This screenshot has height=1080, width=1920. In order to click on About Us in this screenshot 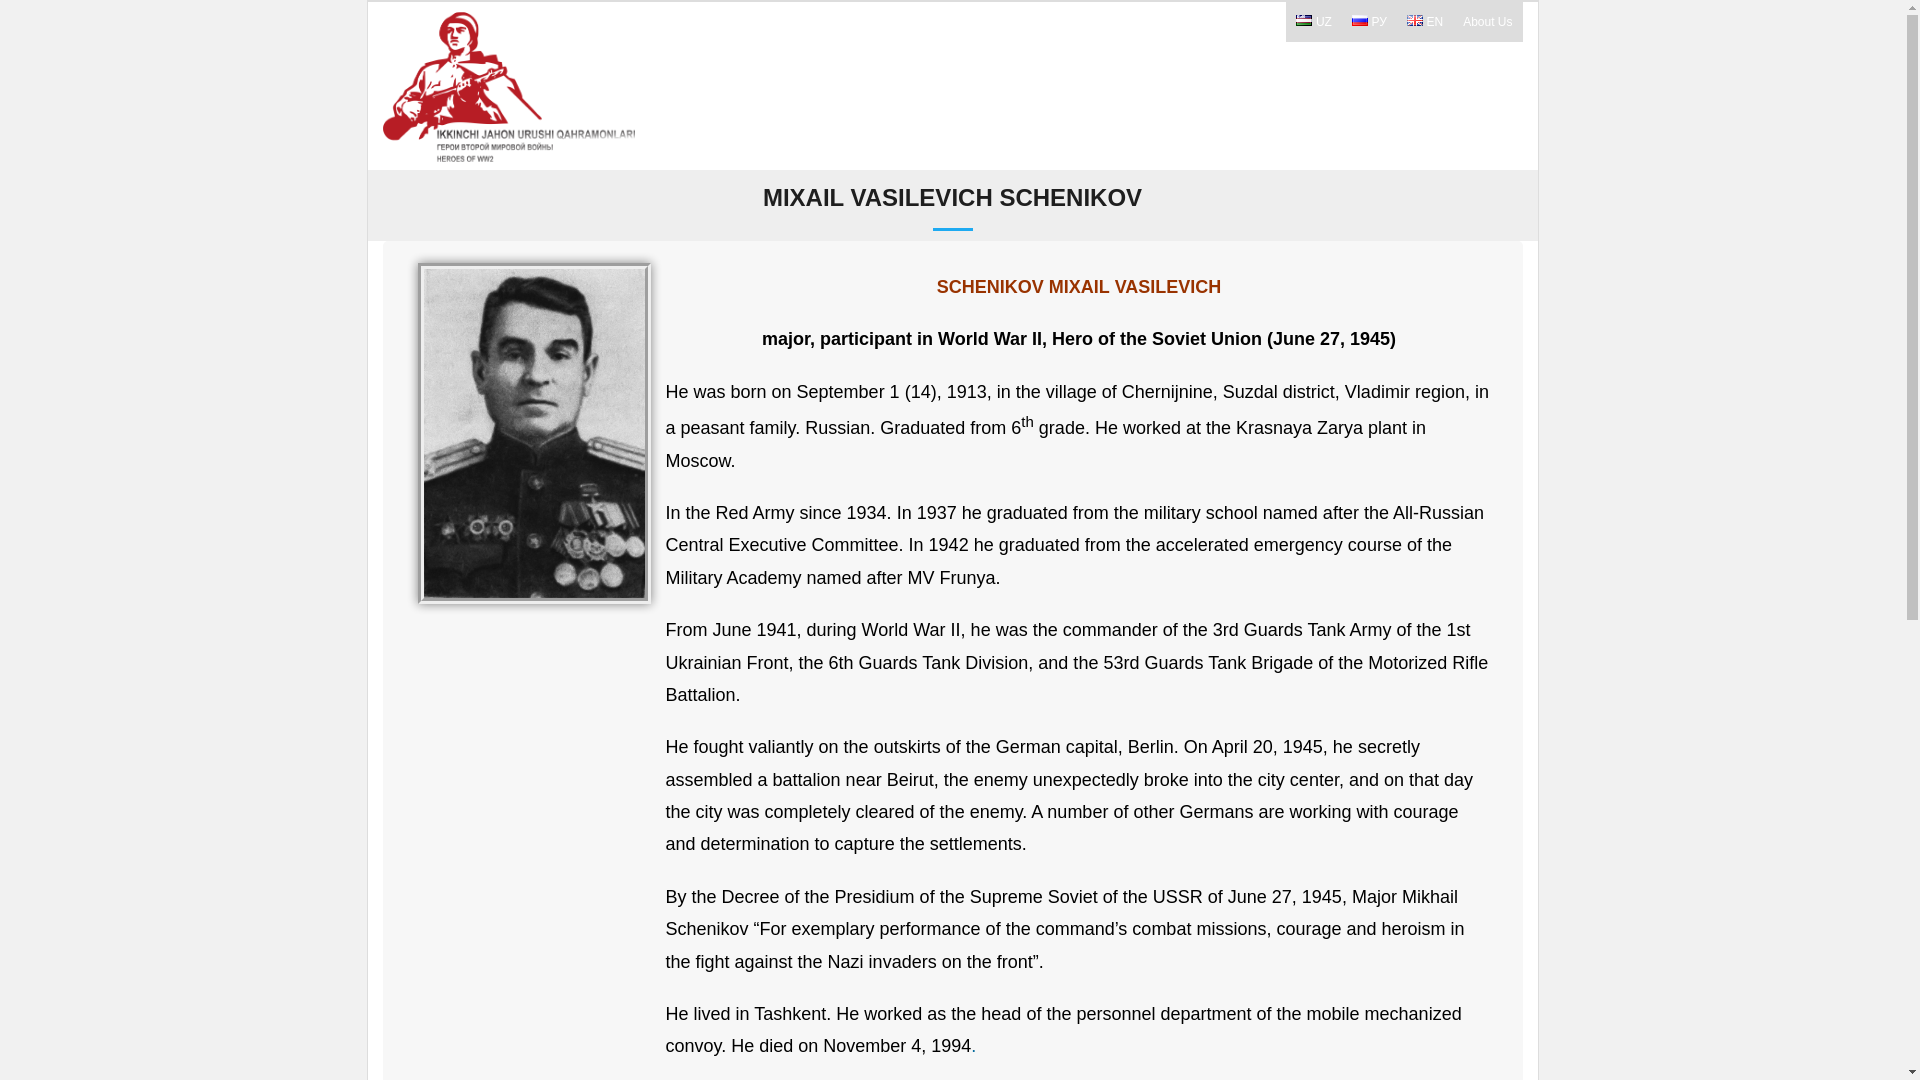, I will do `click(1488, 22)`.